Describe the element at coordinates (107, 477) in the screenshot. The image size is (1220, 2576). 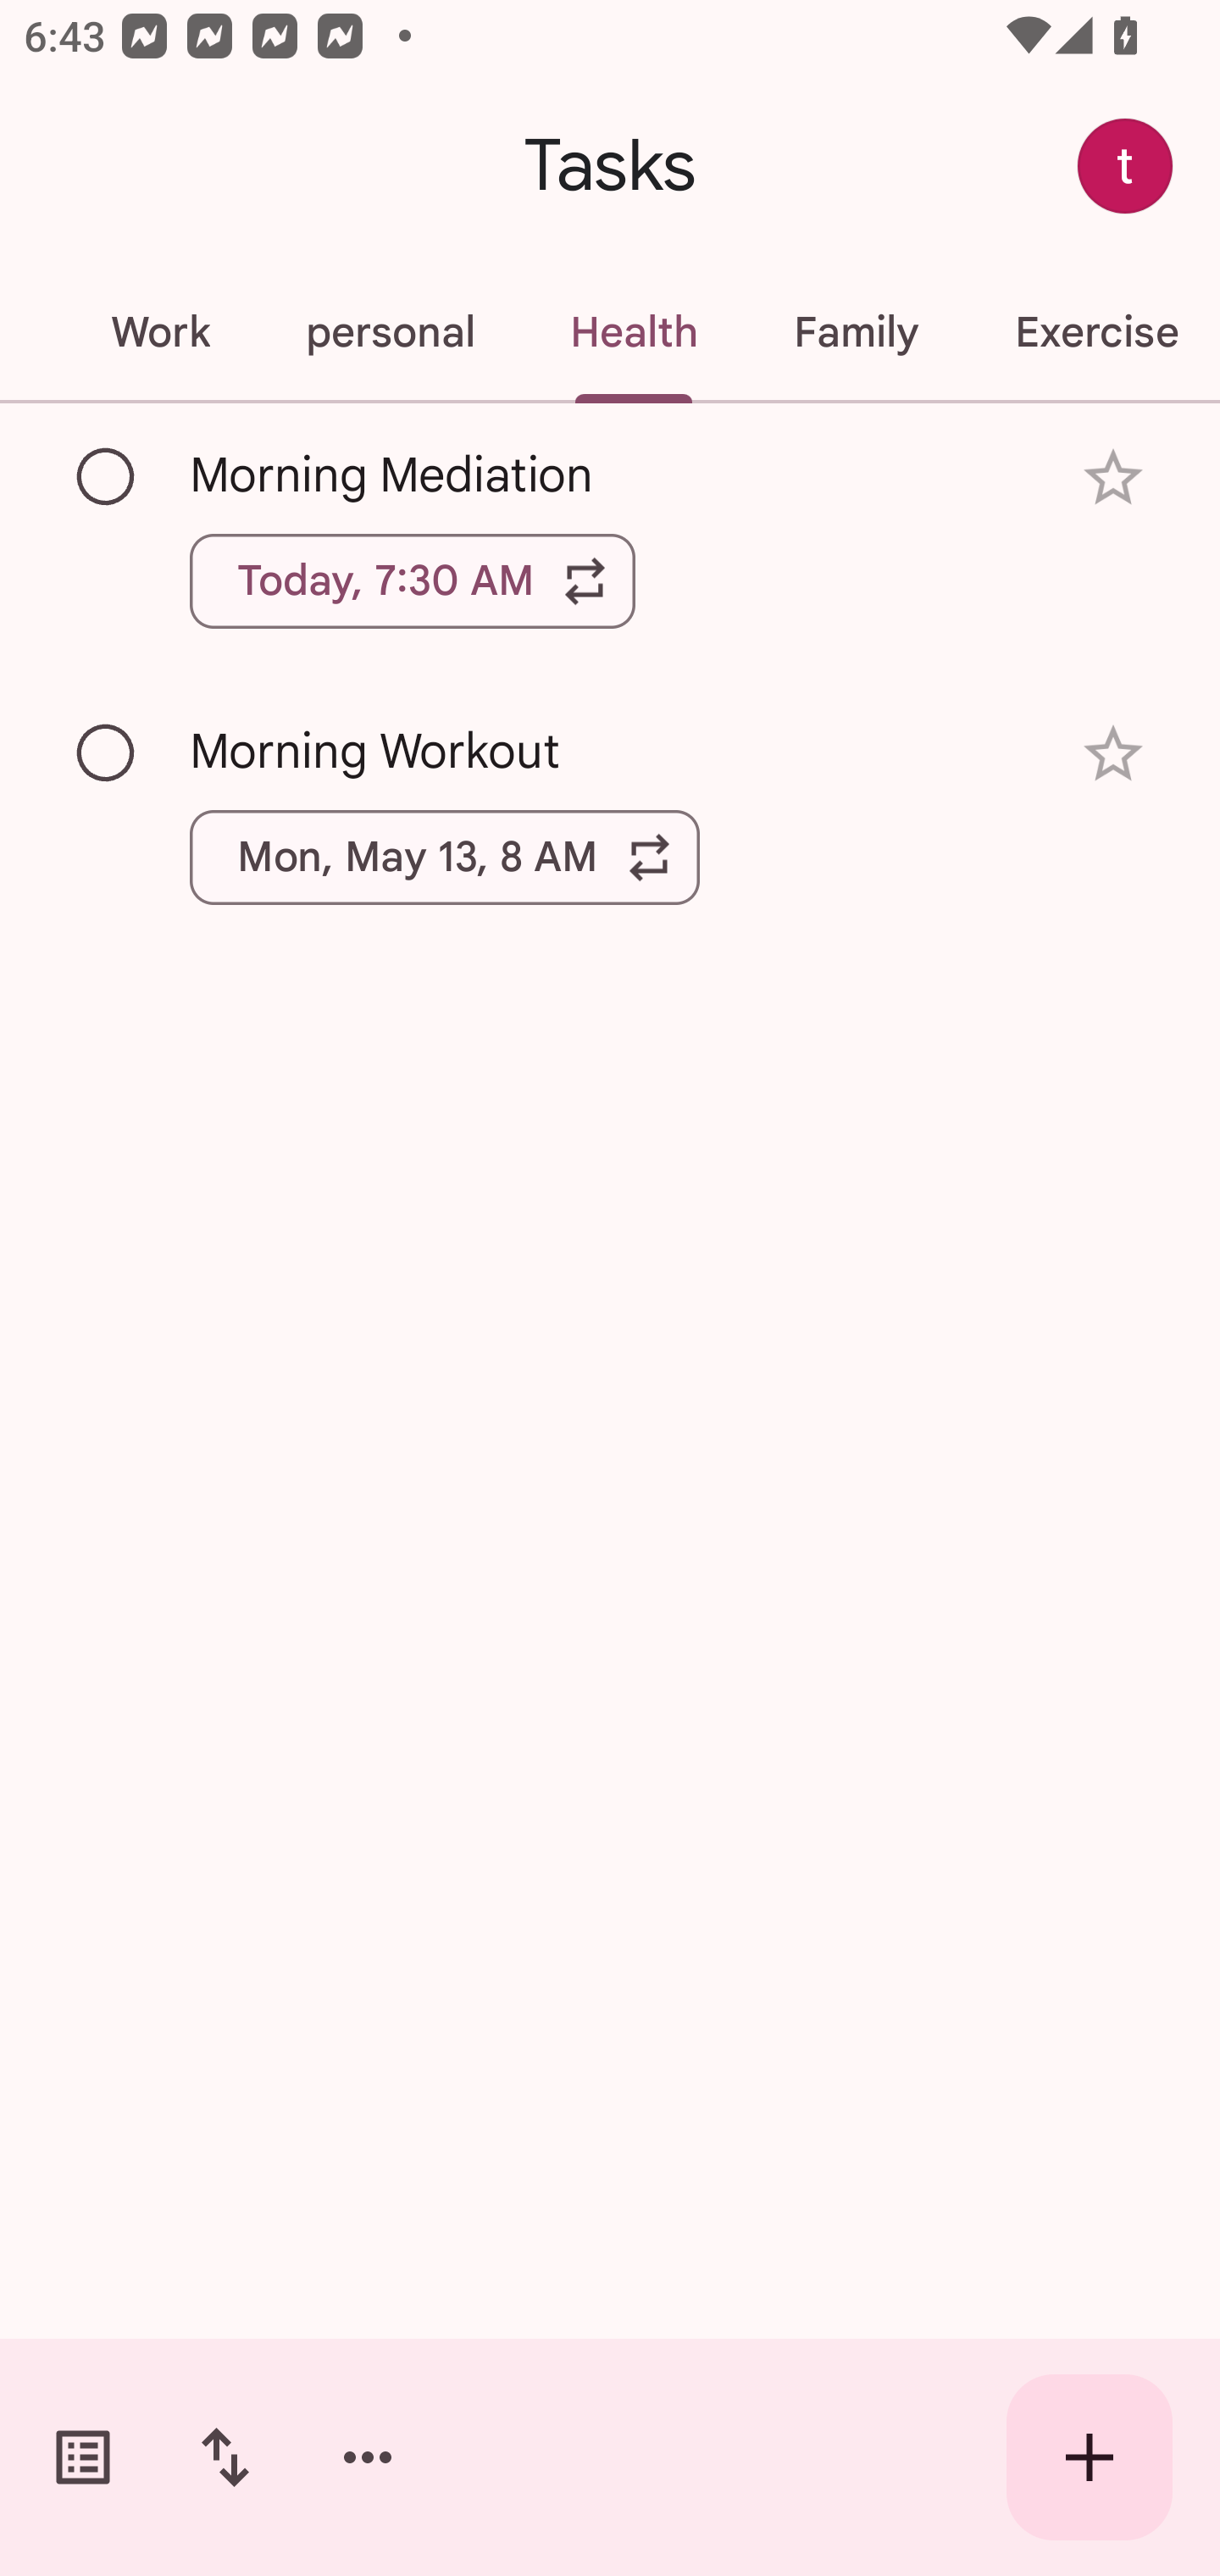
I see `Mark as complete` at that location.